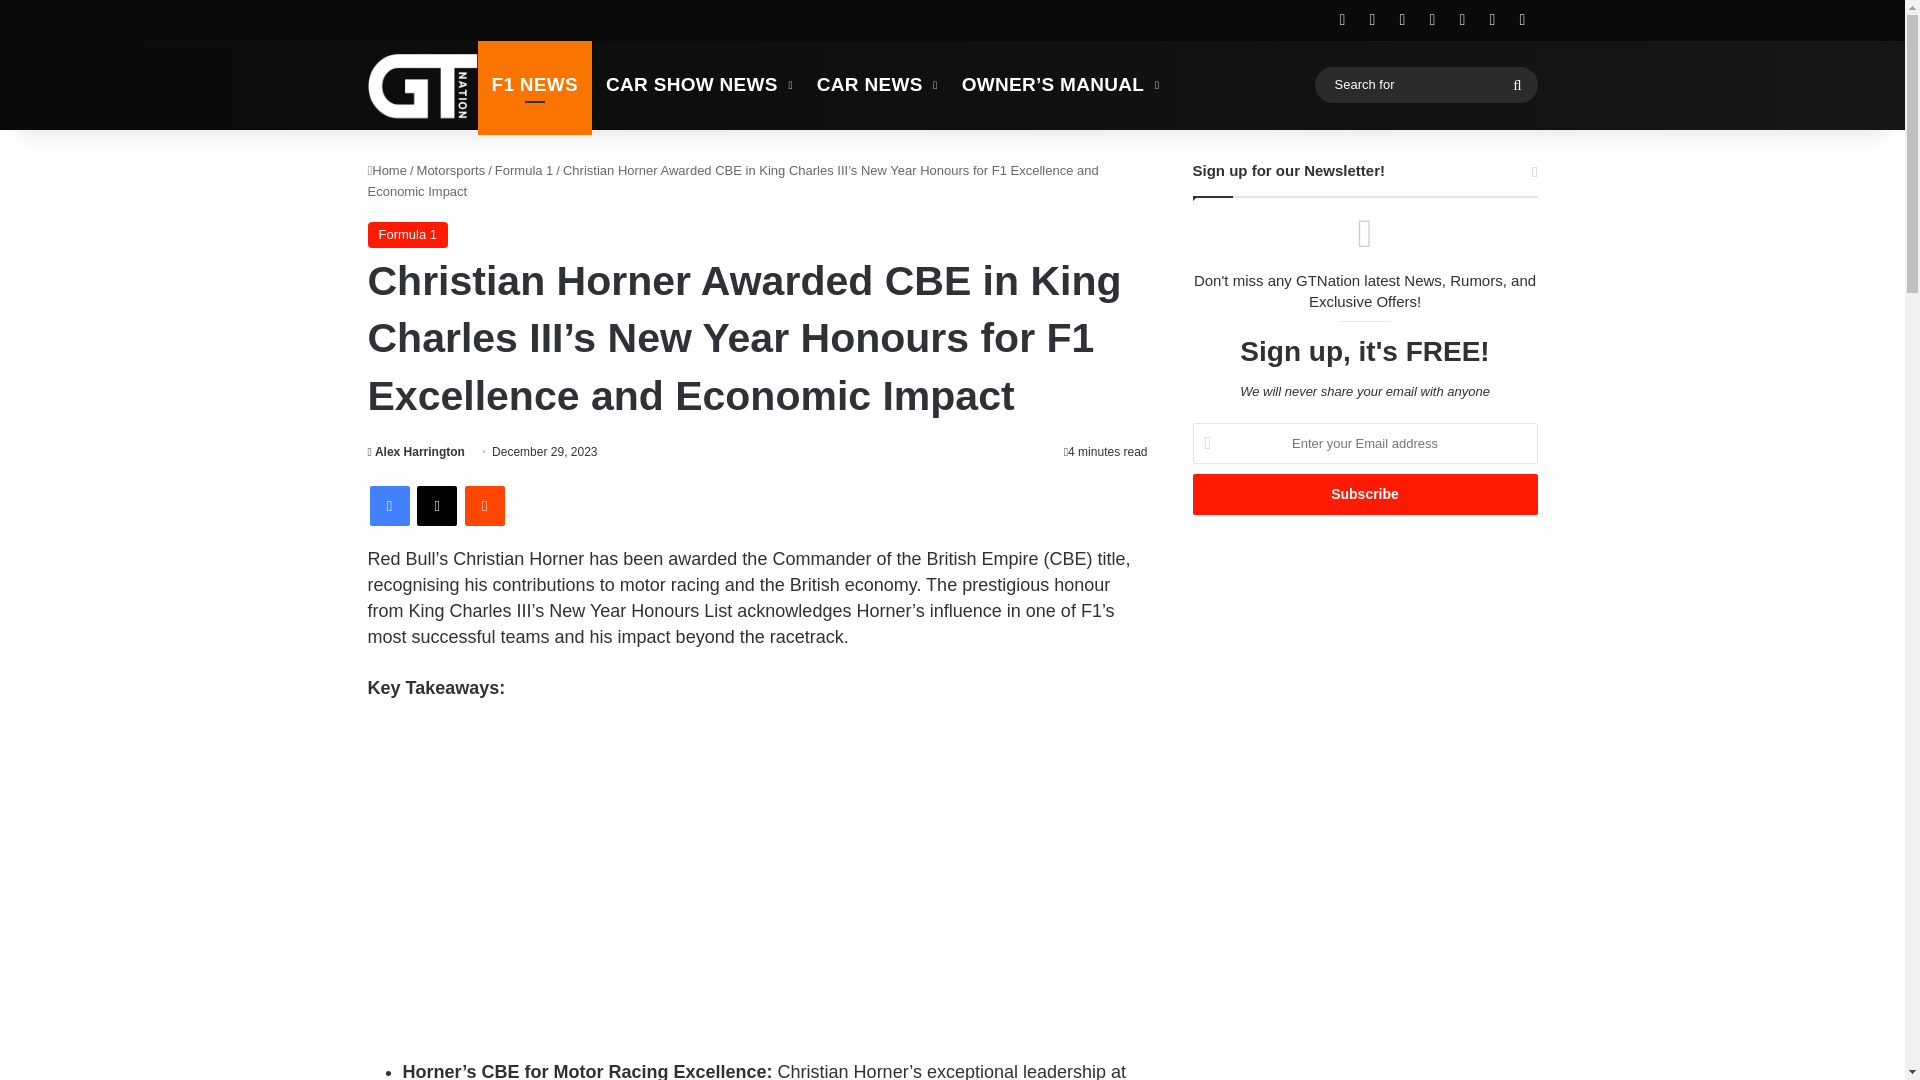 This screenshot has height=1080, width=1920. Describe the element at coordinates (696, 84) in the screenshot. I see `CAR SHOW NEWS` at that location.